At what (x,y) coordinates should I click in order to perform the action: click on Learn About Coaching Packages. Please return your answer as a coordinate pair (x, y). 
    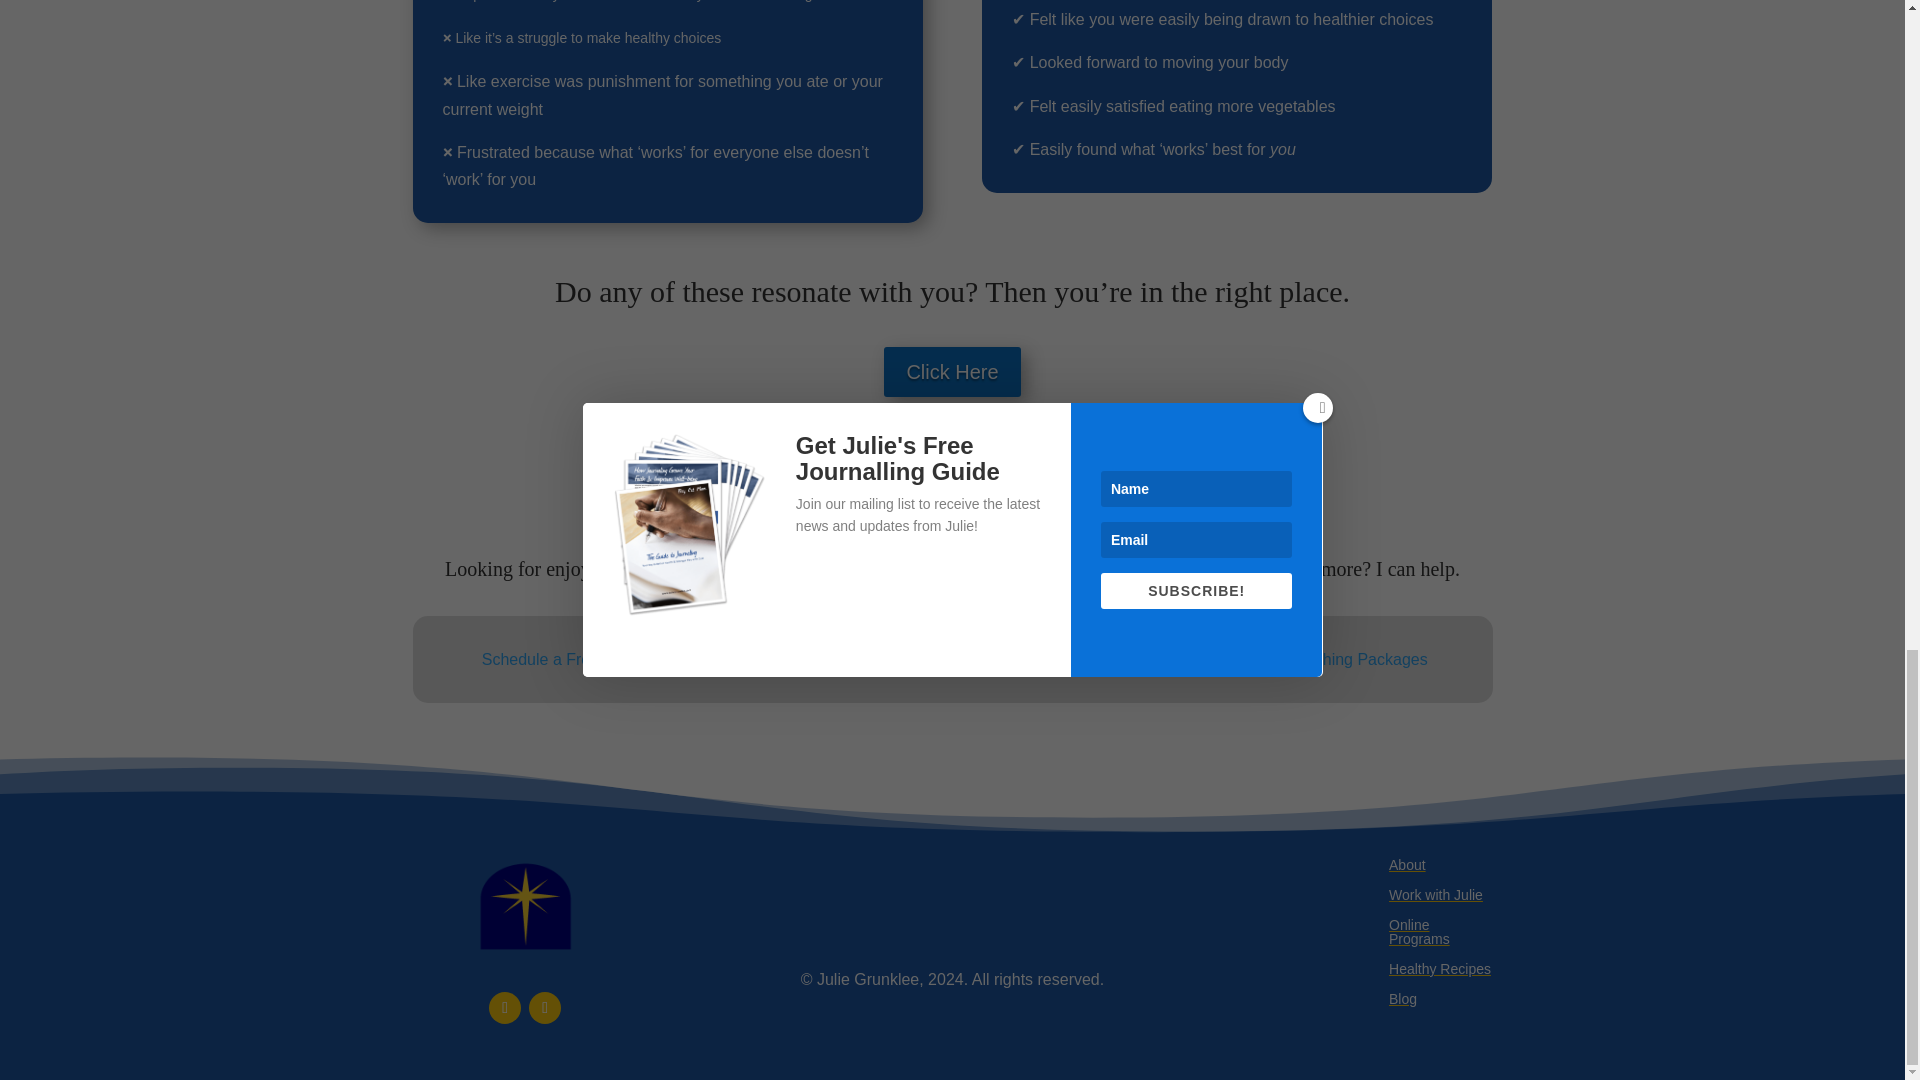
    Looking at the image, I should click on (1311, 660).